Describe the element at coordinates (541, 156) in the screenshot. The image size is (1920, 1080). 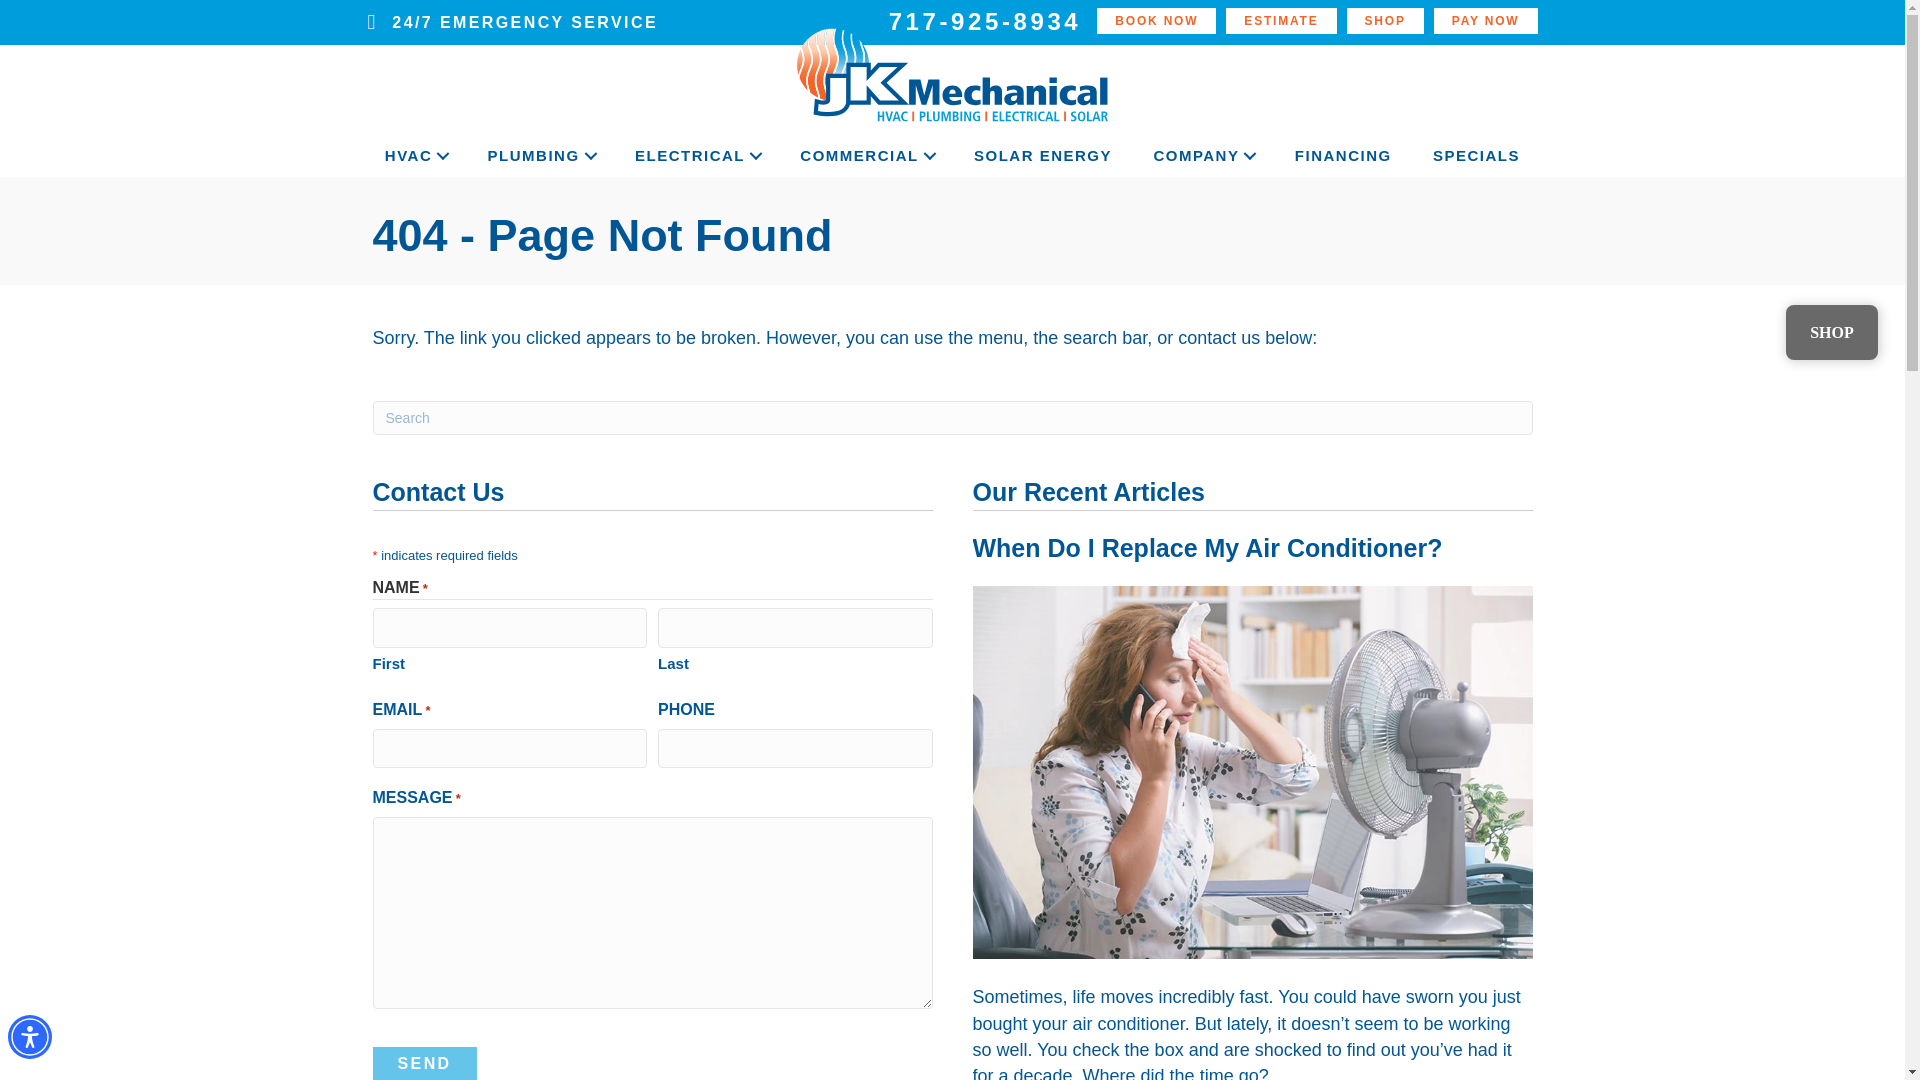
I see `PLUMBING` at that location.